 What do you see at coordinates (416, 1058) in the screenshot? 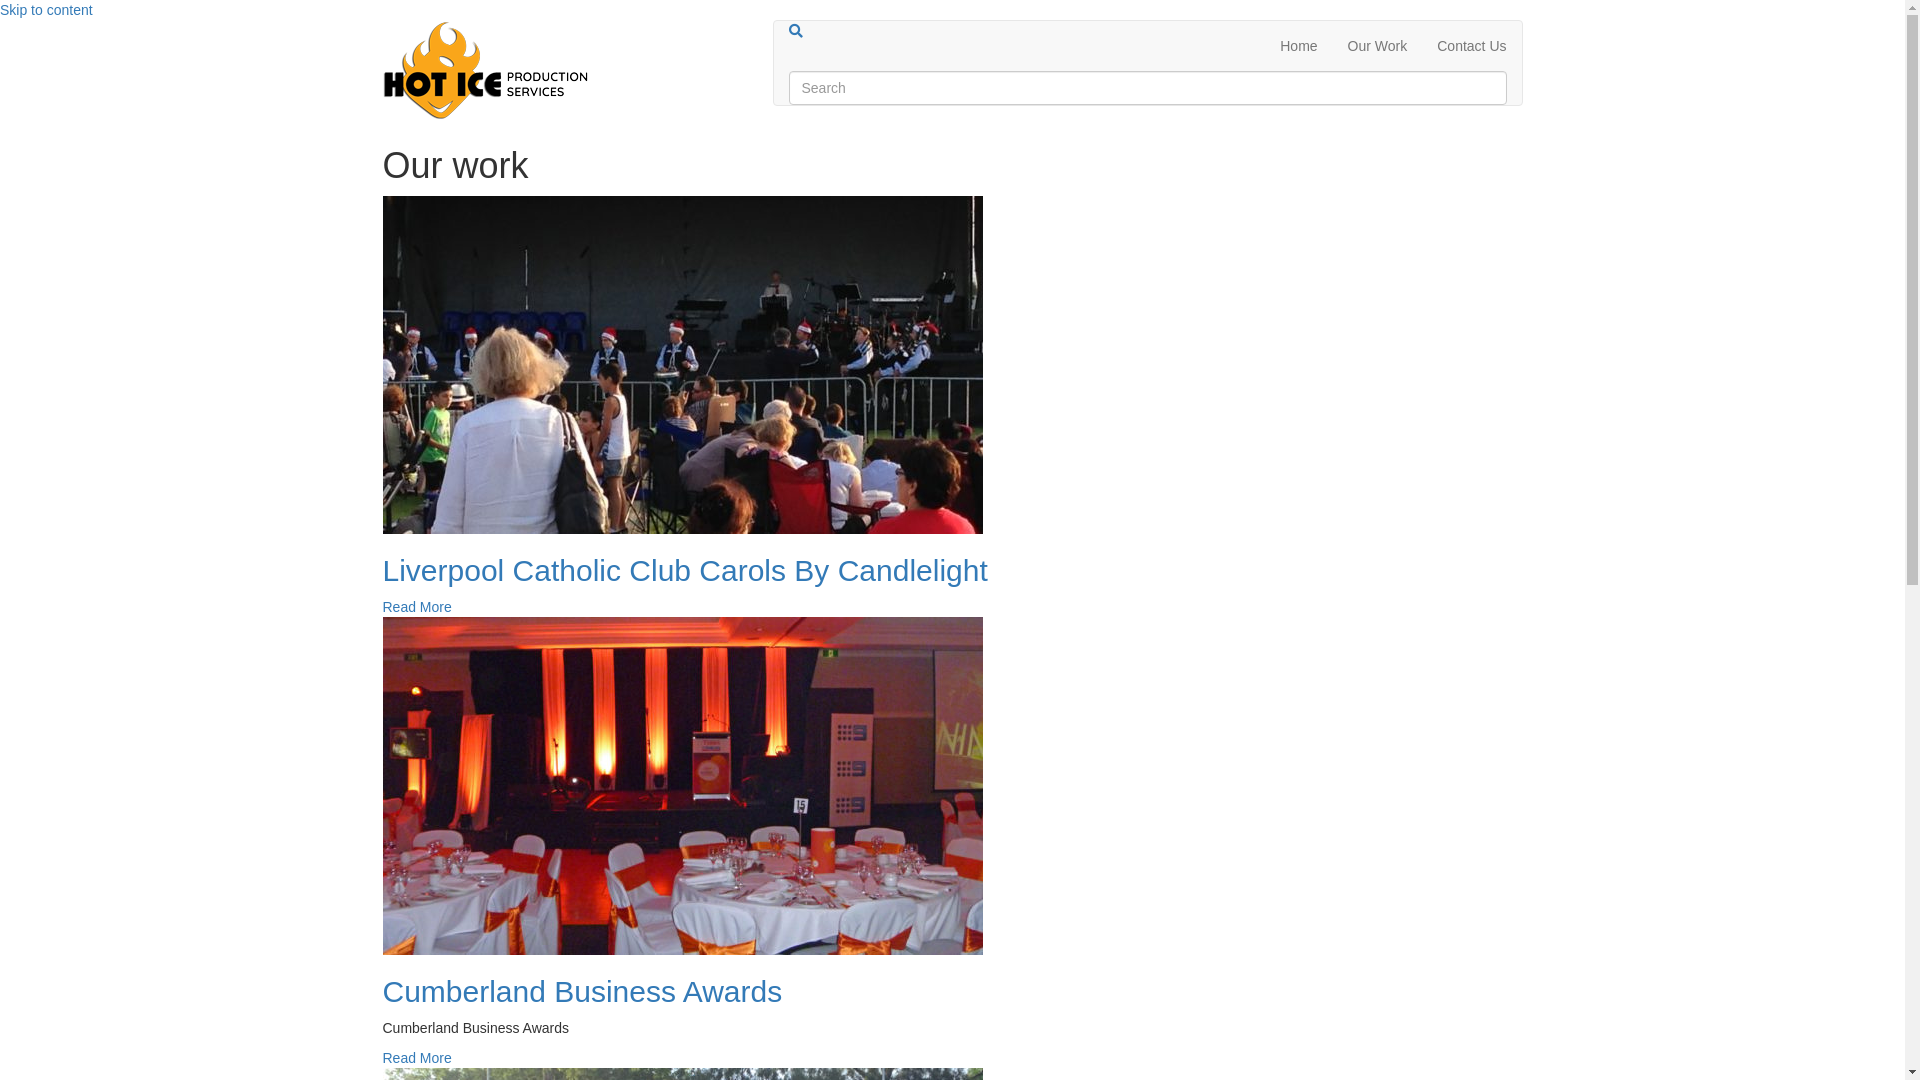
I see `Read More` at bounding box center [416, 1058].